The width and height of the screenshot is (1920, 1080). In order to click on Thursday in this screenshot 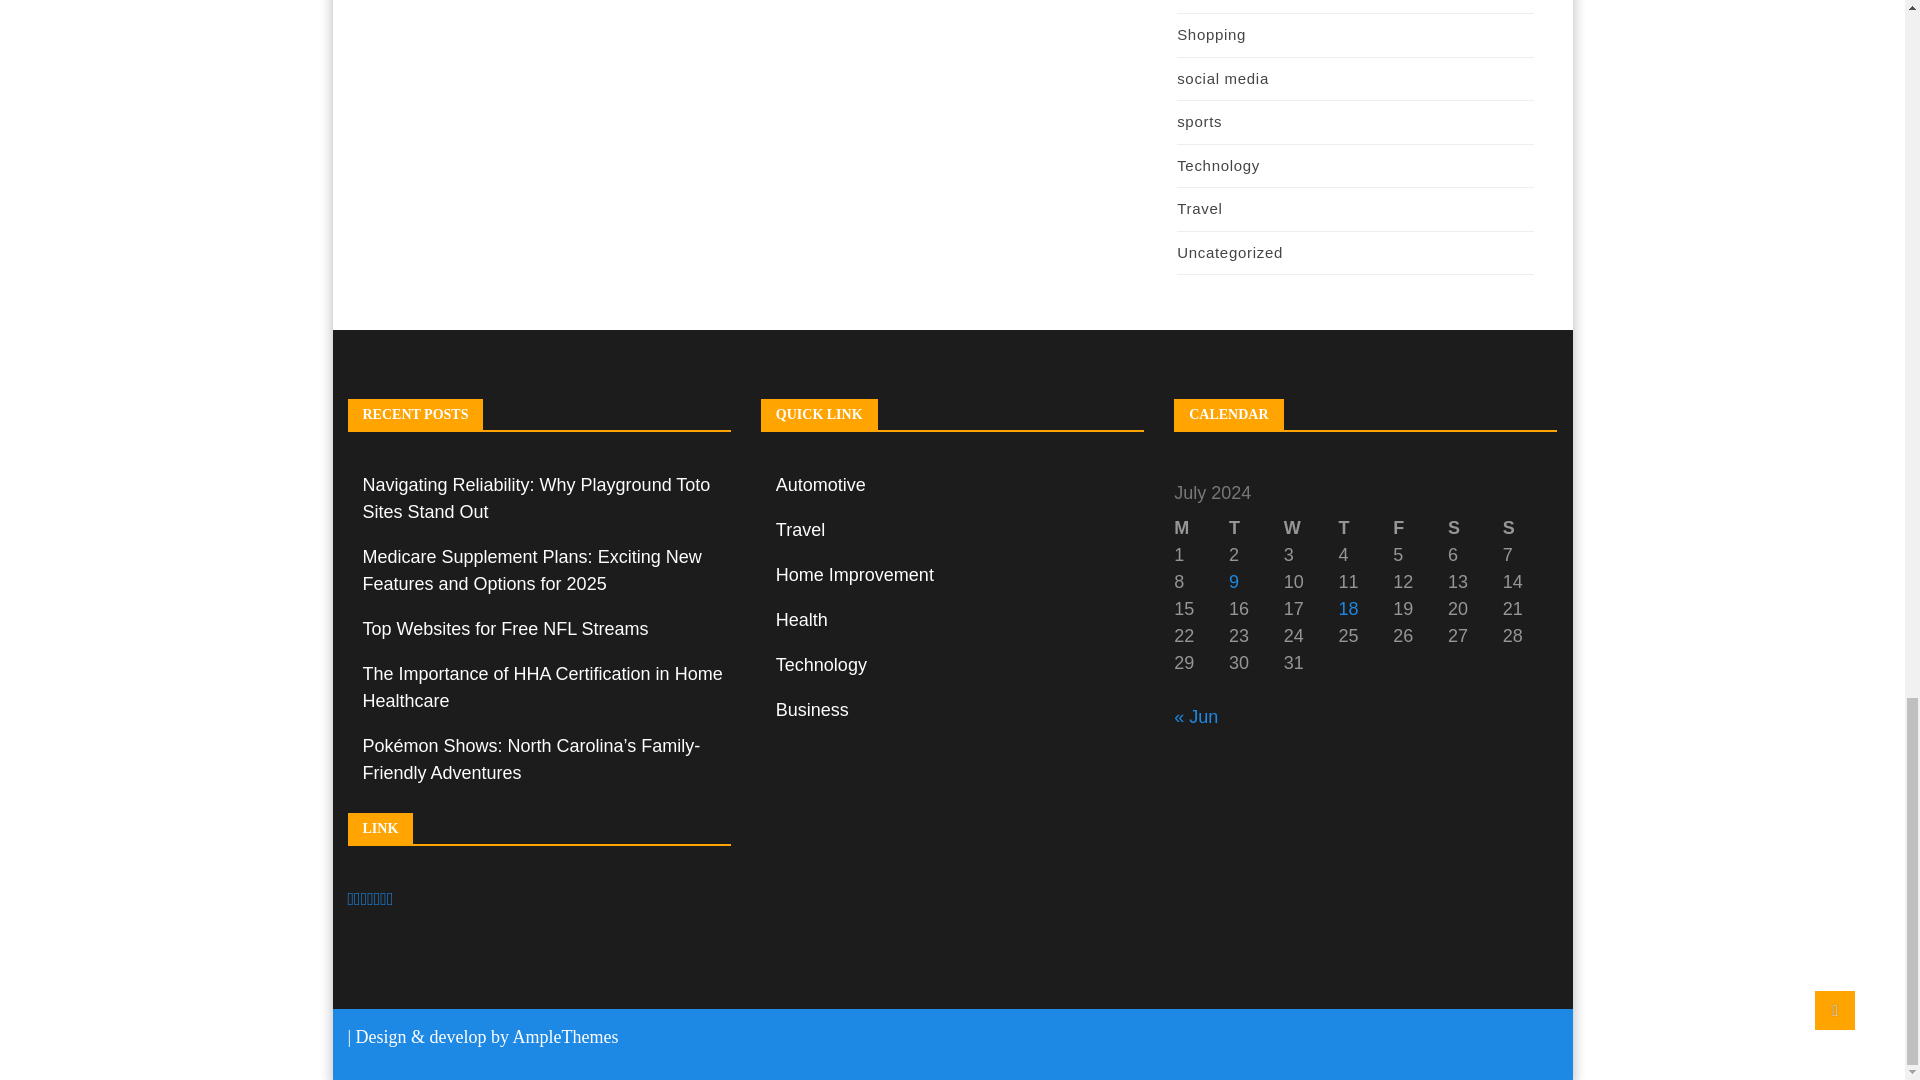, I will do `click(1366, 528)`.